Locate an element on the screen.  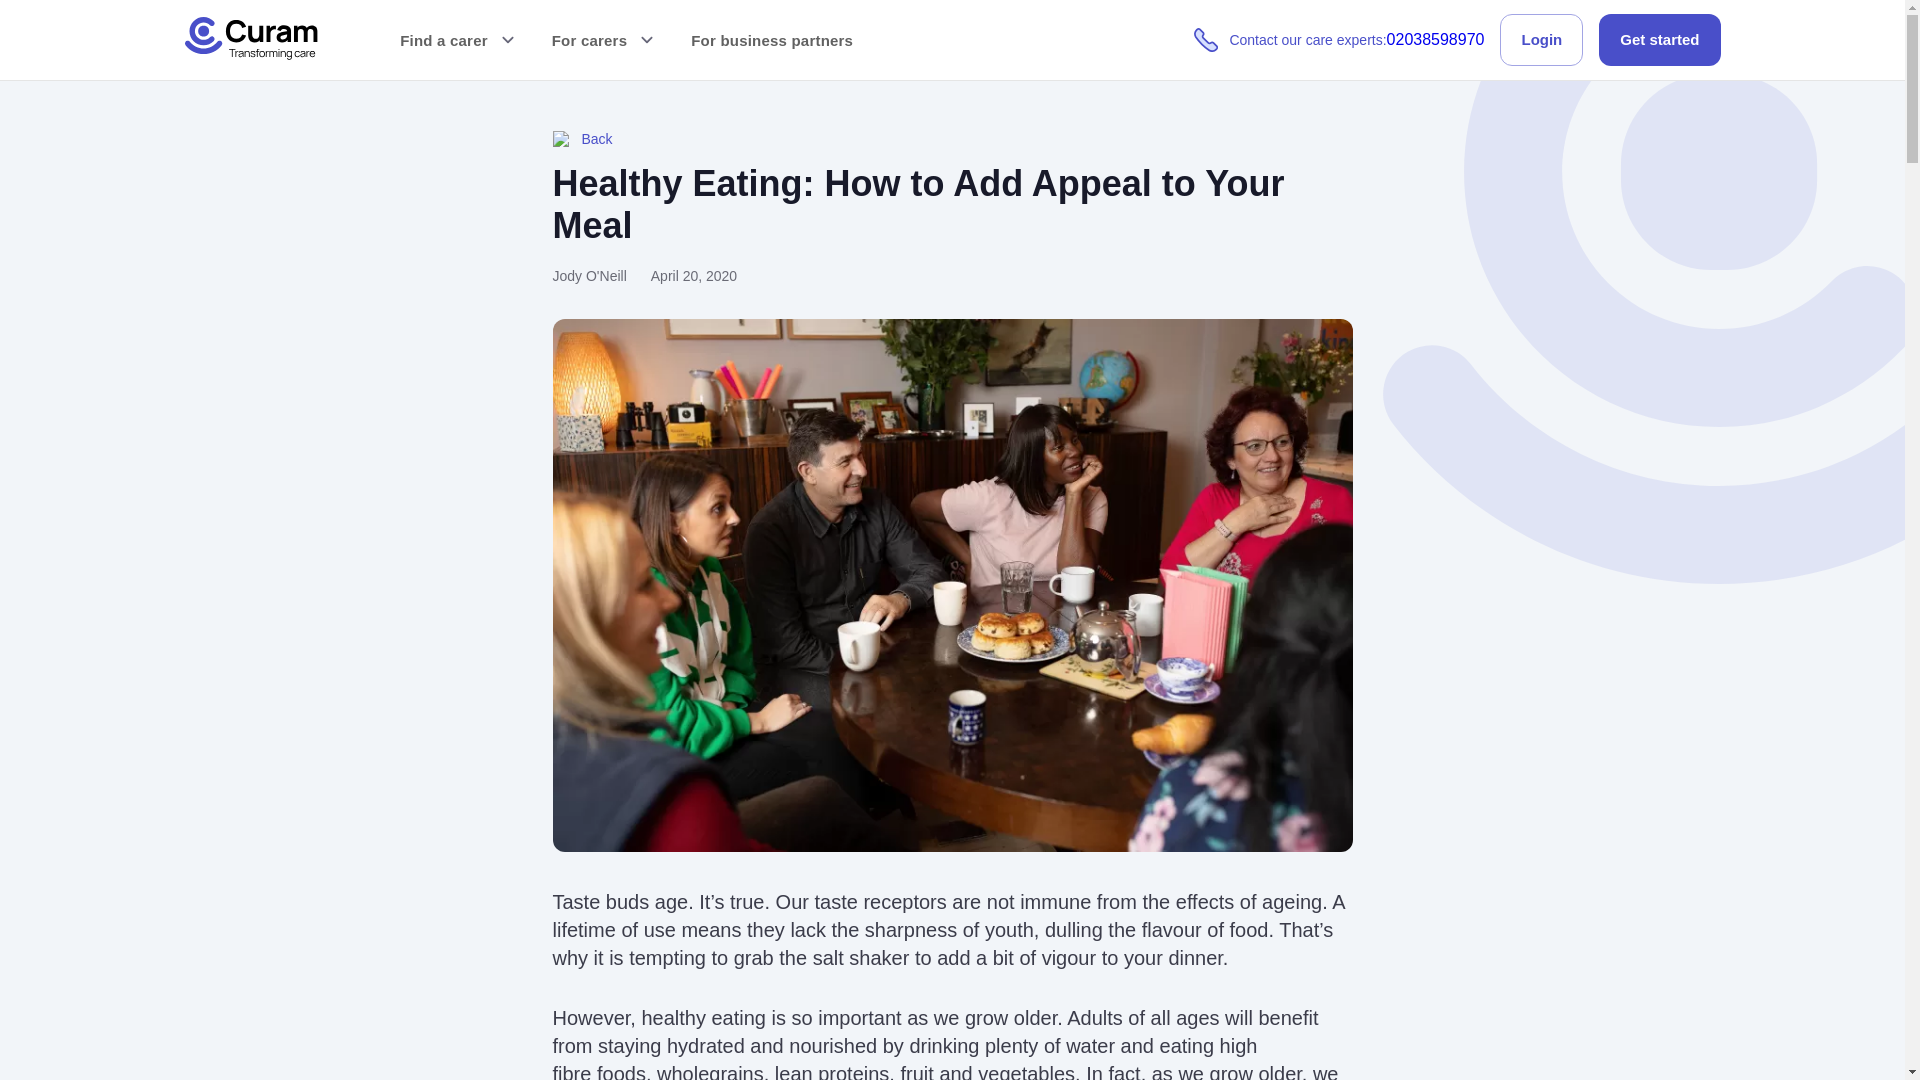
For carers is located at coordinates (605, 40).